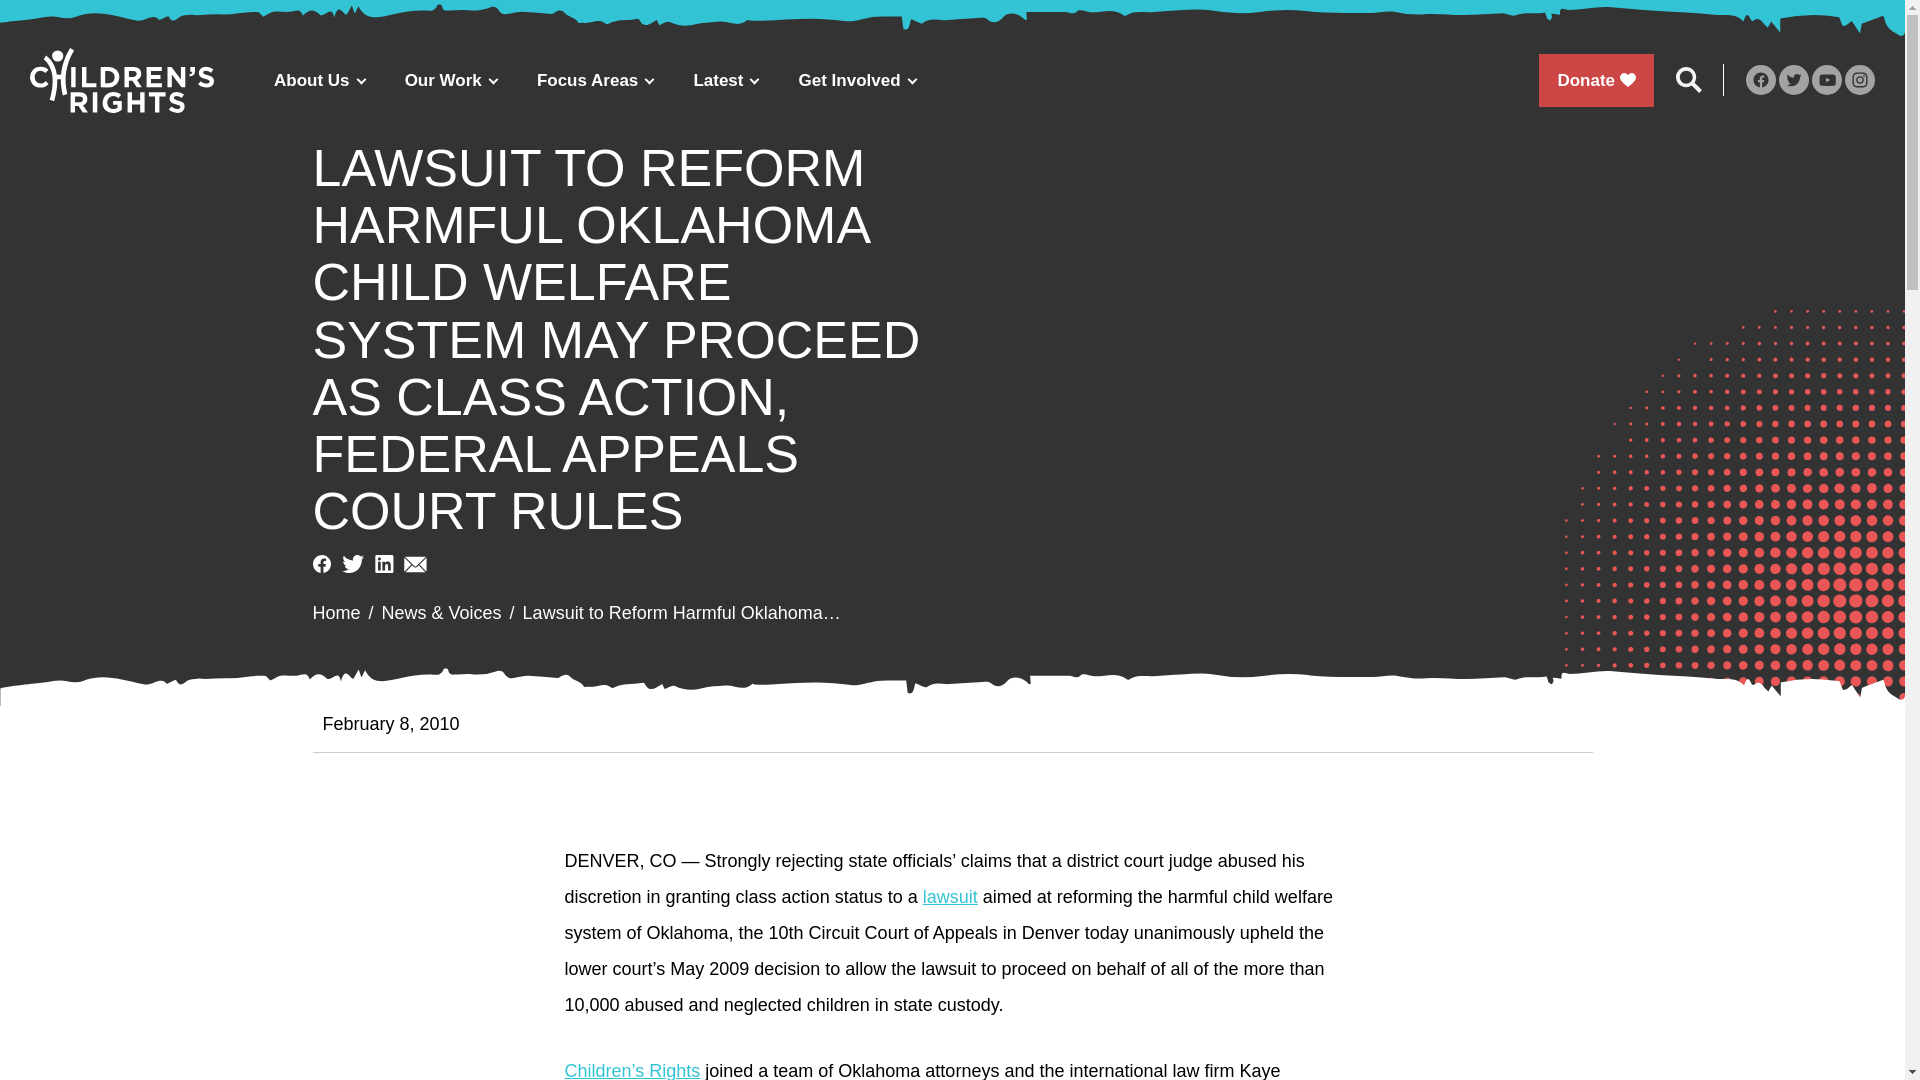  What do you see at coordinates (320, 564) in the screenshot?
I see `Share to Facebook` at bounding box center [320, 564].